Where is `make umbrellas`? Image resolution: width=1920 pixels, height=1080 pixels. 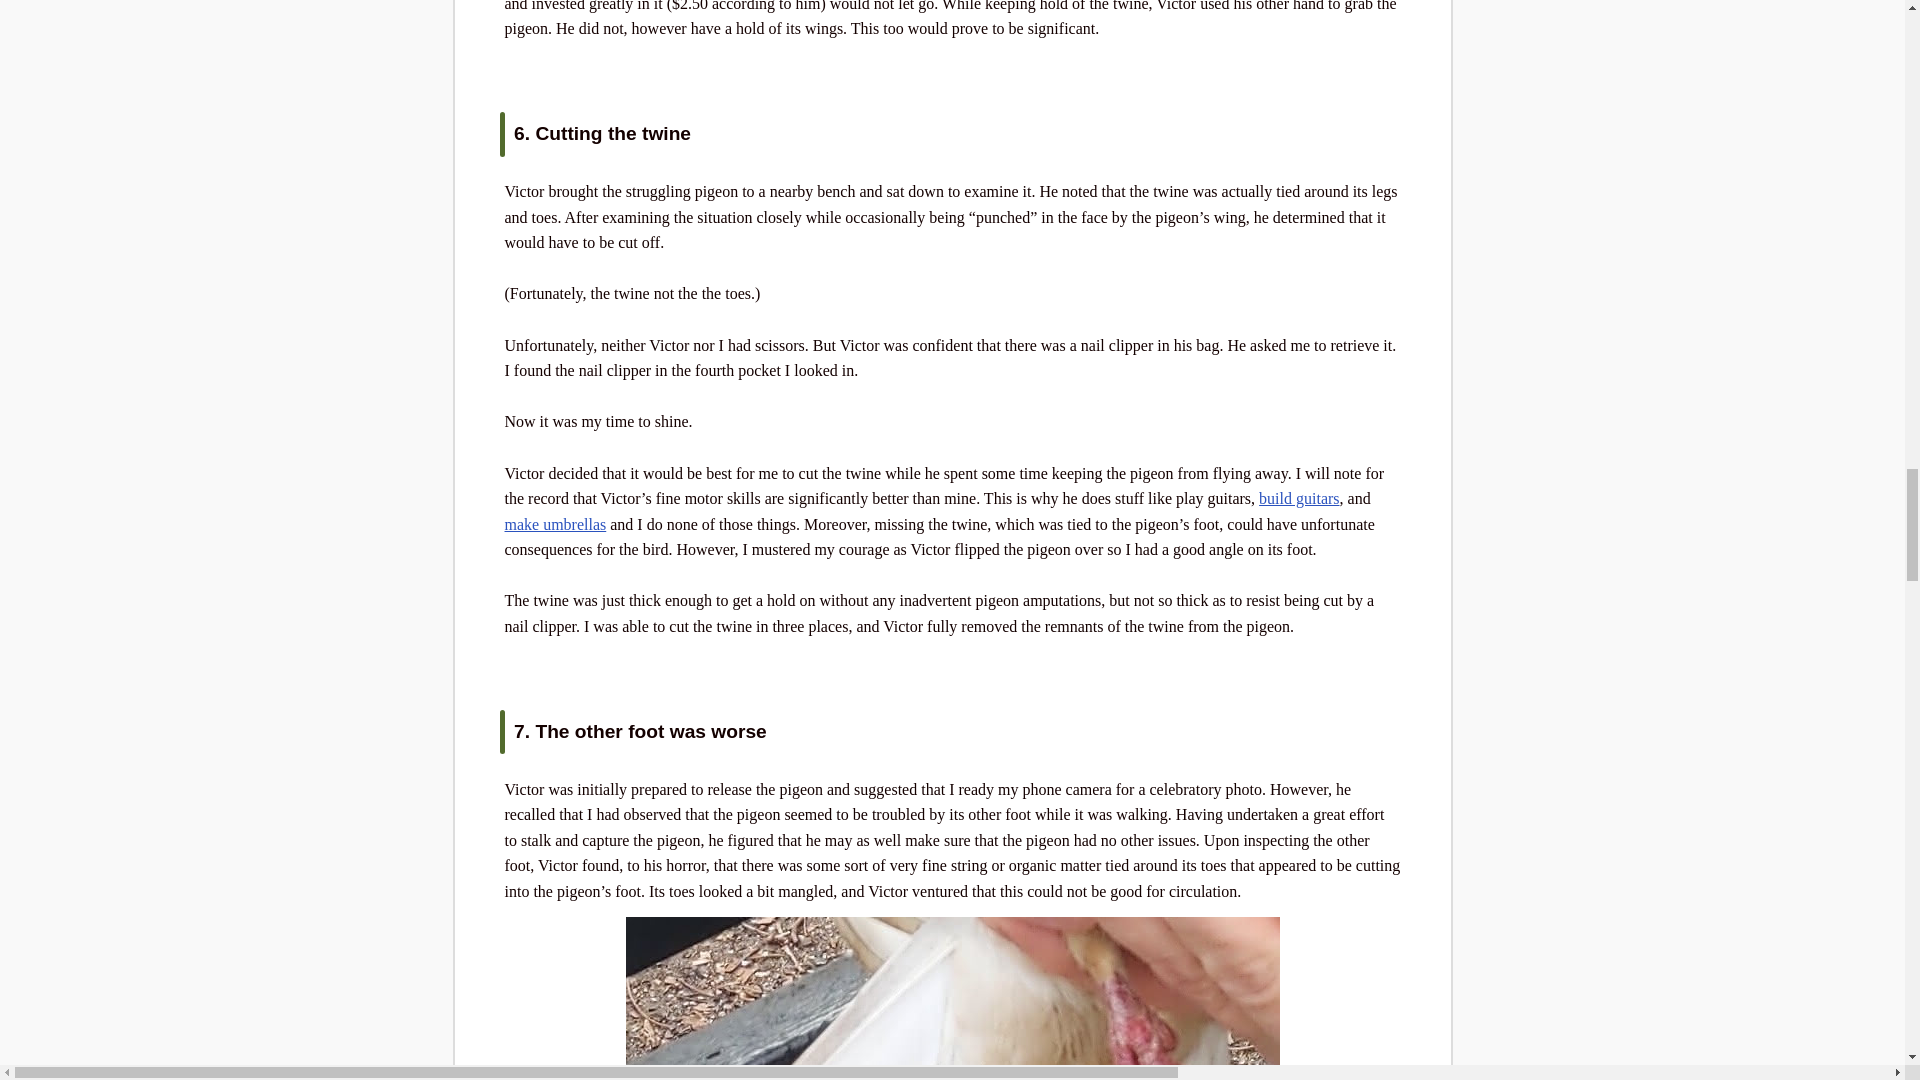
make umbrellas is located at coordinates (554, 524).